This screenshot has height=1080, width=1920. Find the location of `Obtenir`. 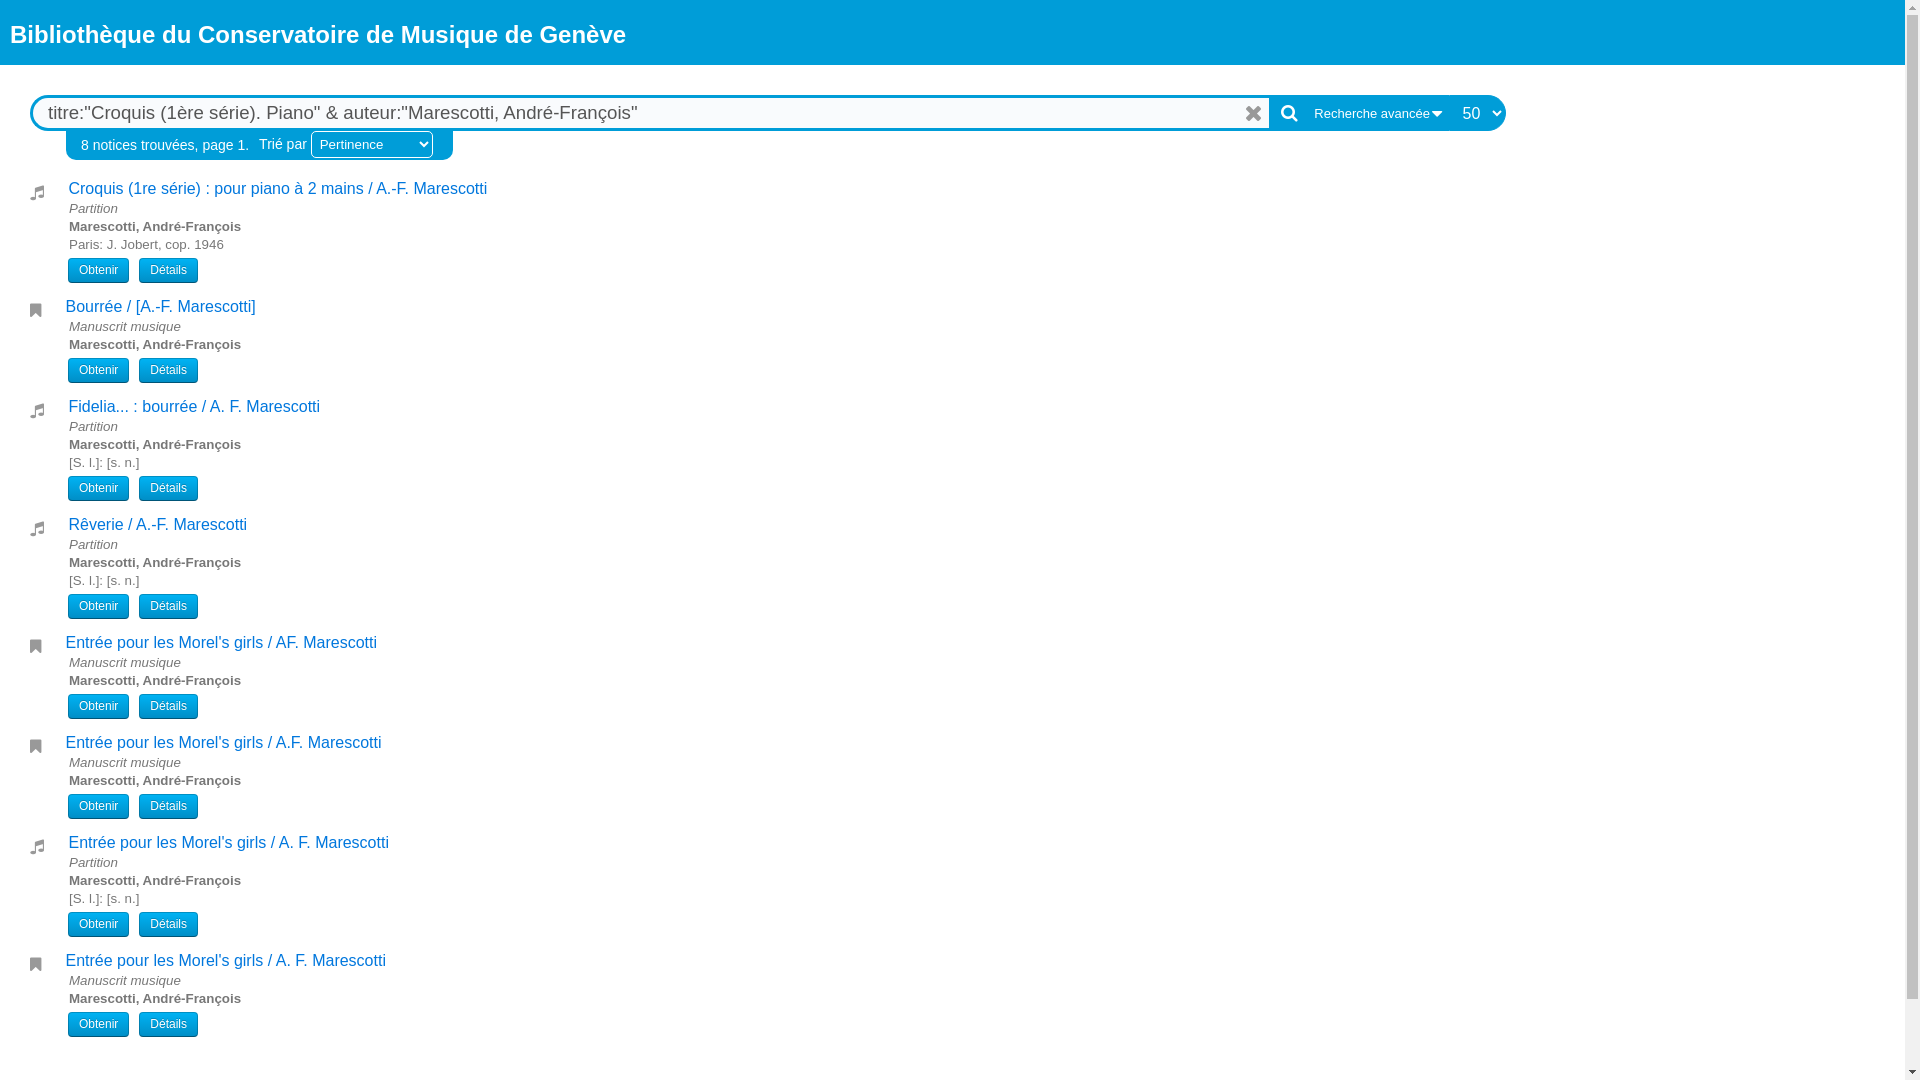

Obtenir is located at coordinates (98, 488).